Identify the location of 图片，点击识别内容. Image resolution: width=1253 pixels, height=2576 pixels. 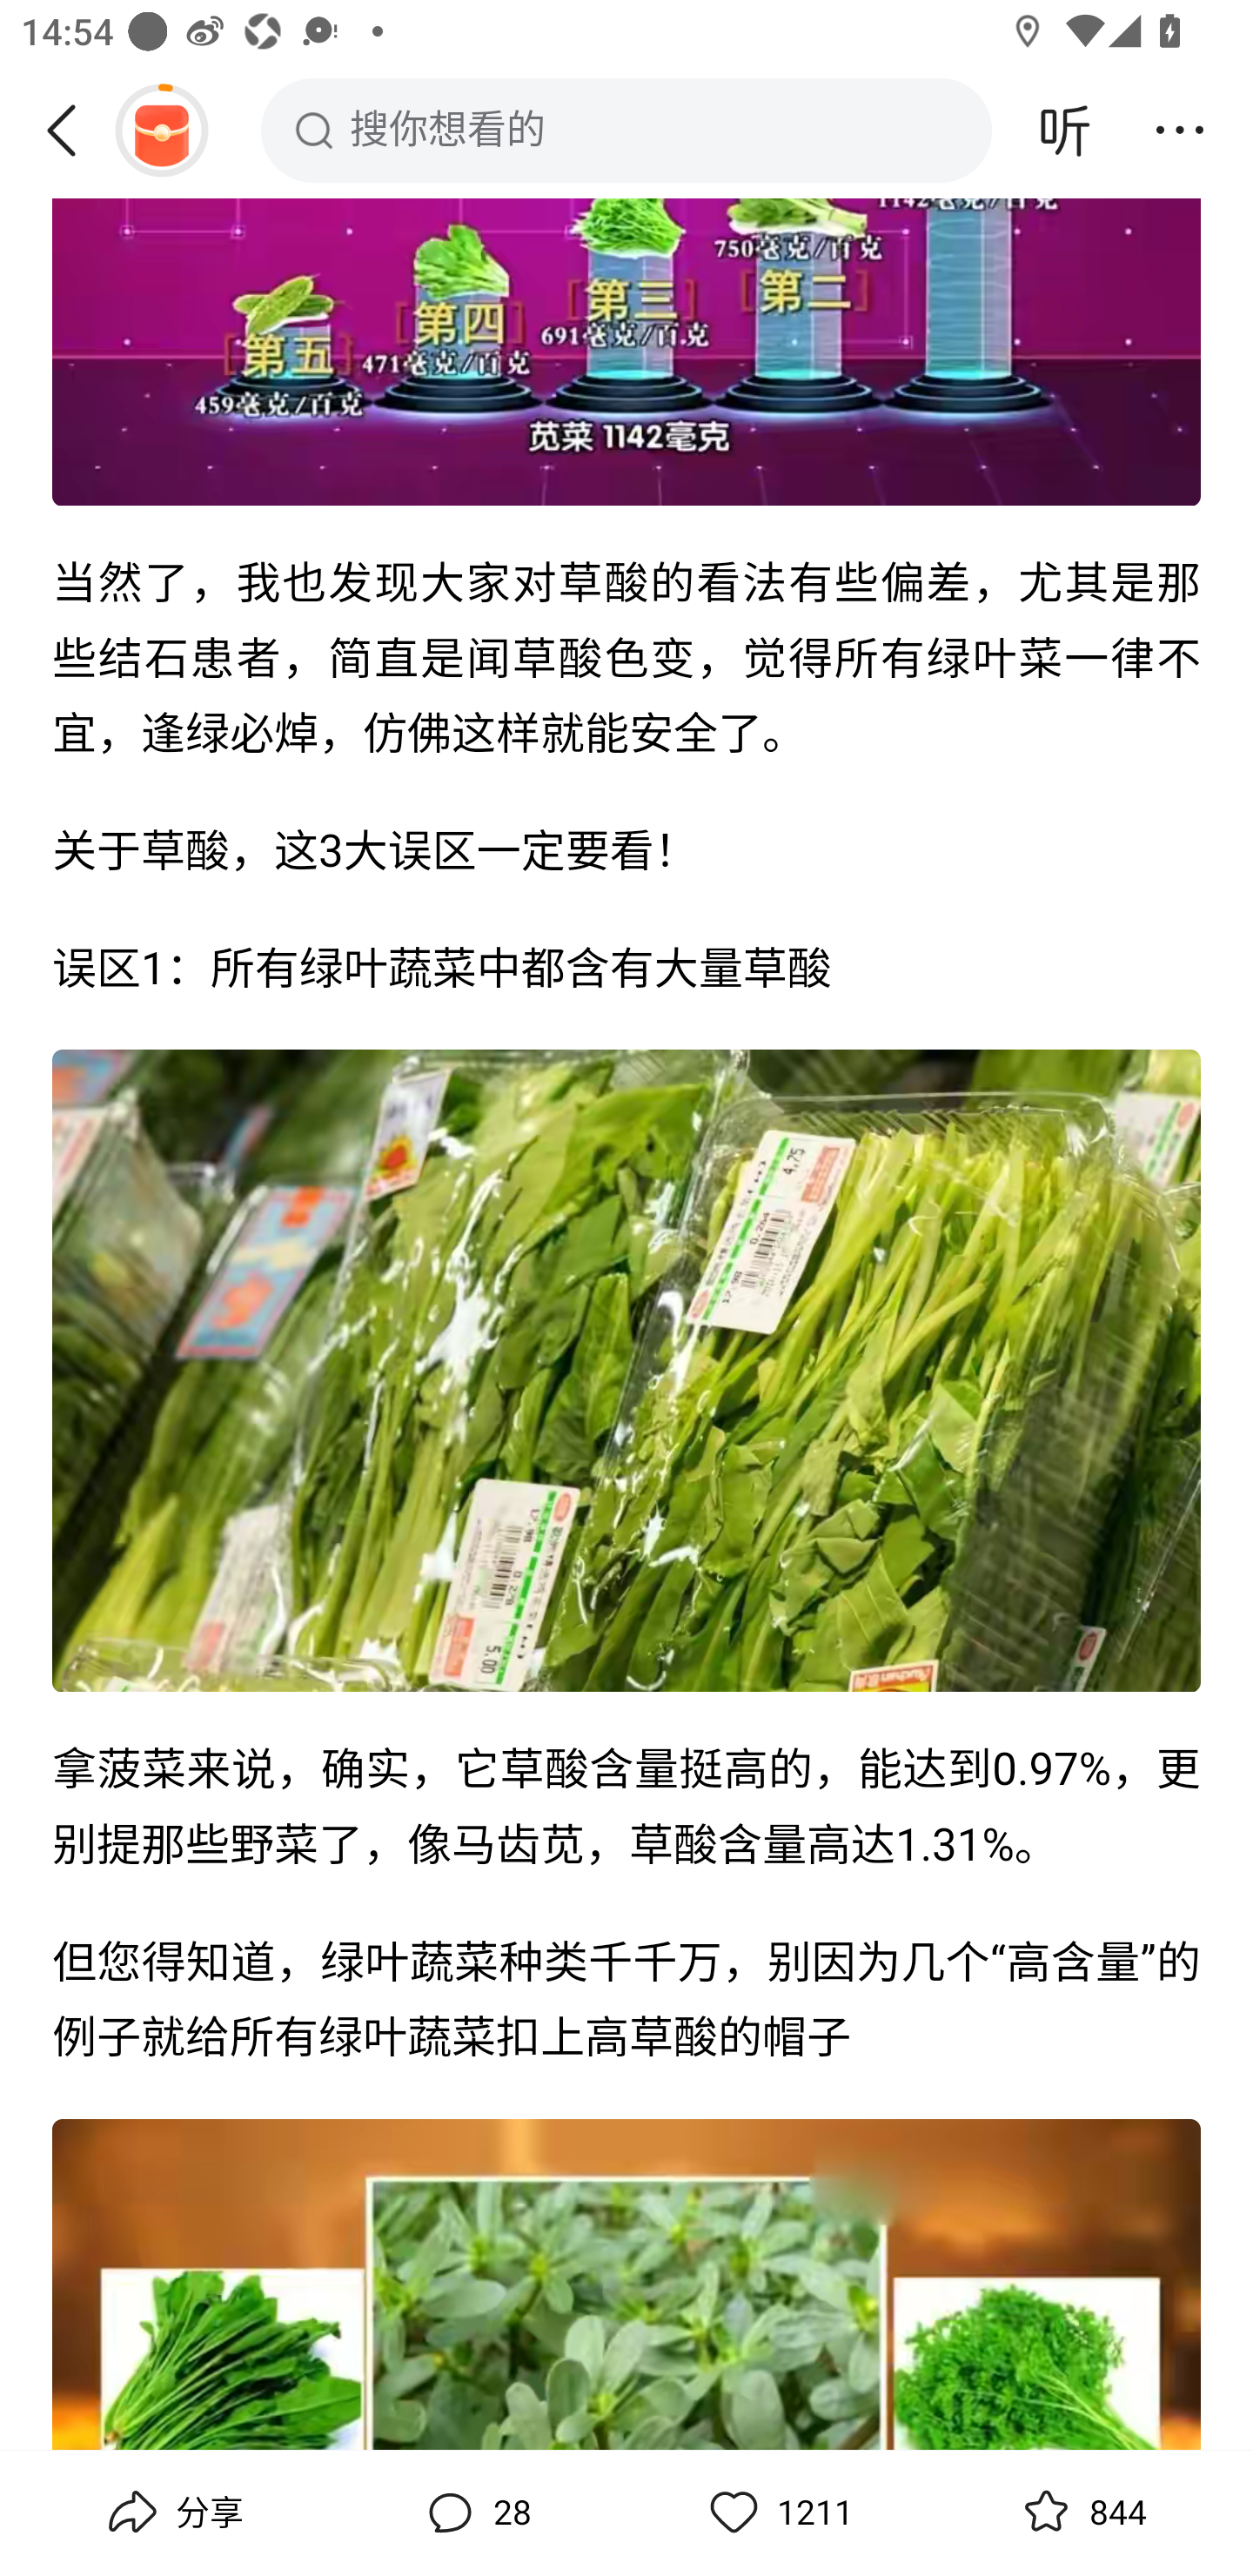
(626, 1372).